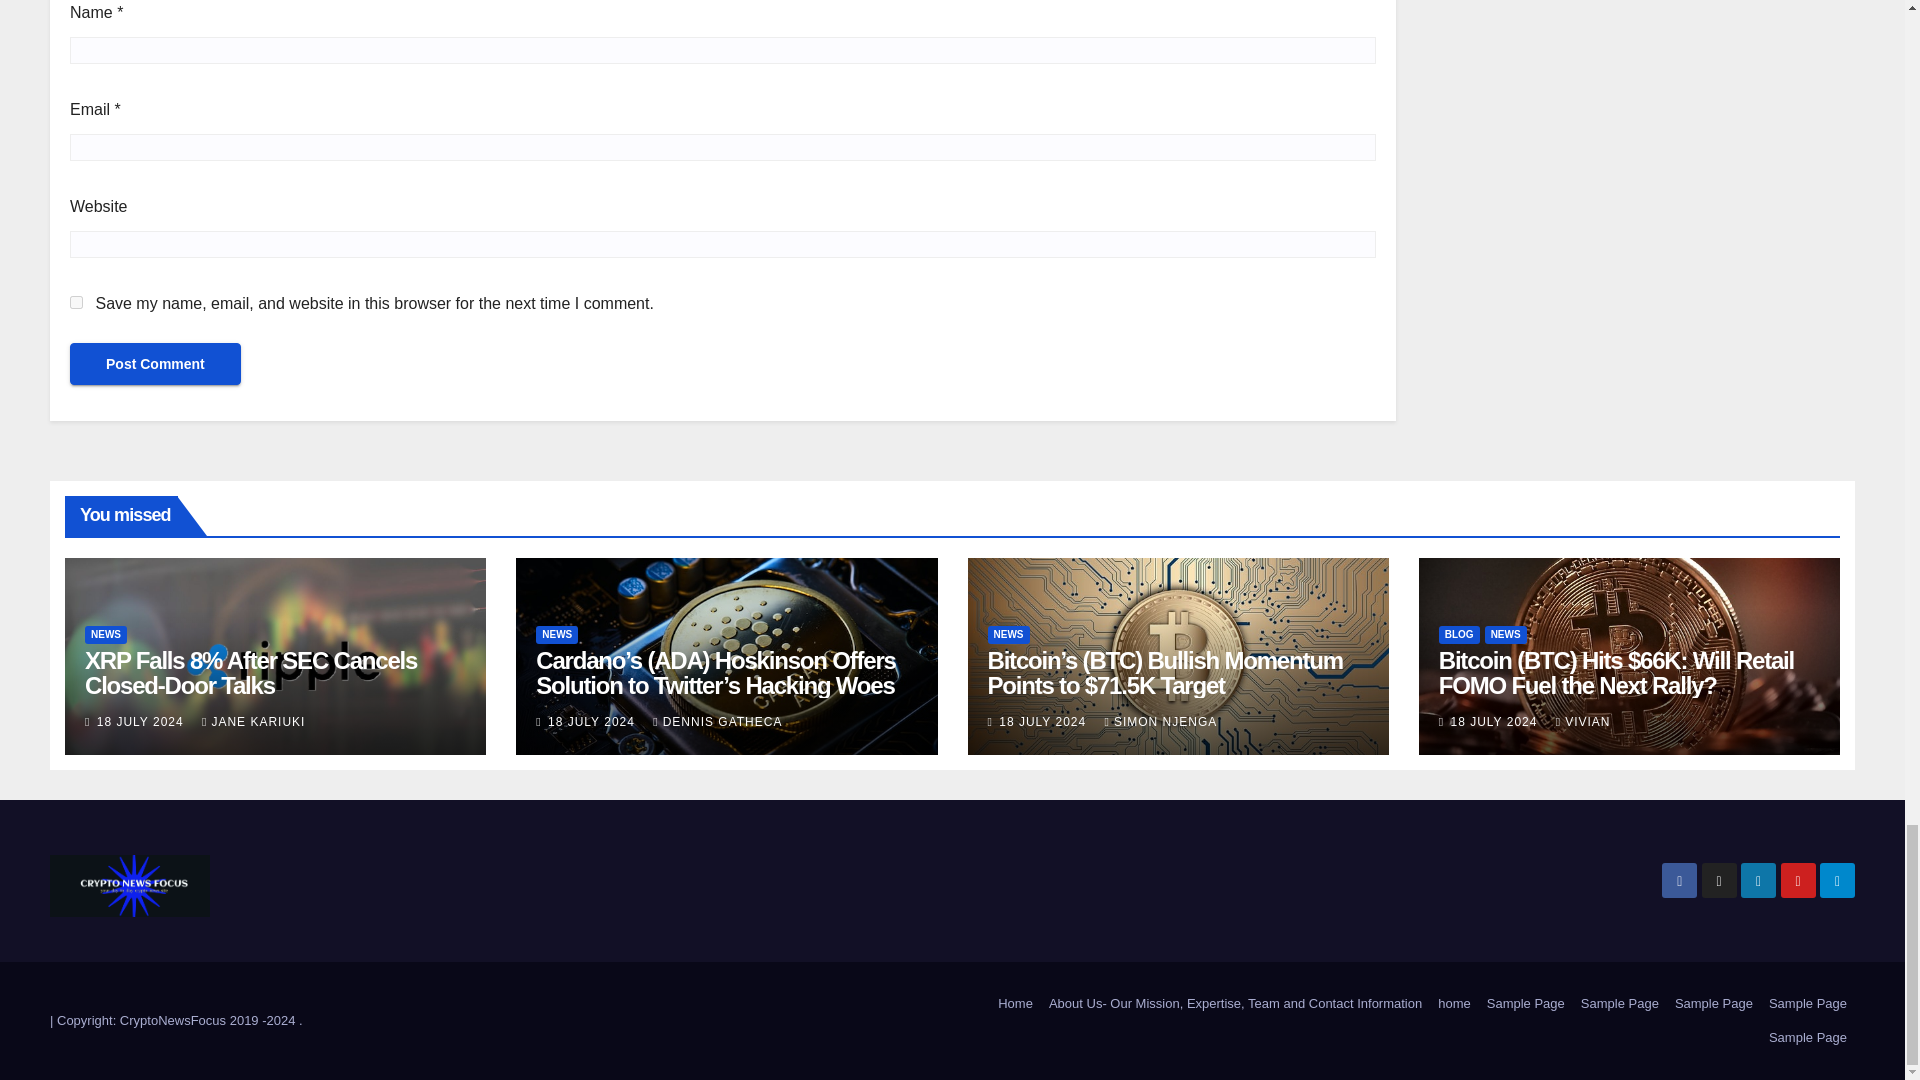  What do you see at coordinates (1015, 1004) in the screenshot?
I see `Home` at bounding box center [1015, 1004].